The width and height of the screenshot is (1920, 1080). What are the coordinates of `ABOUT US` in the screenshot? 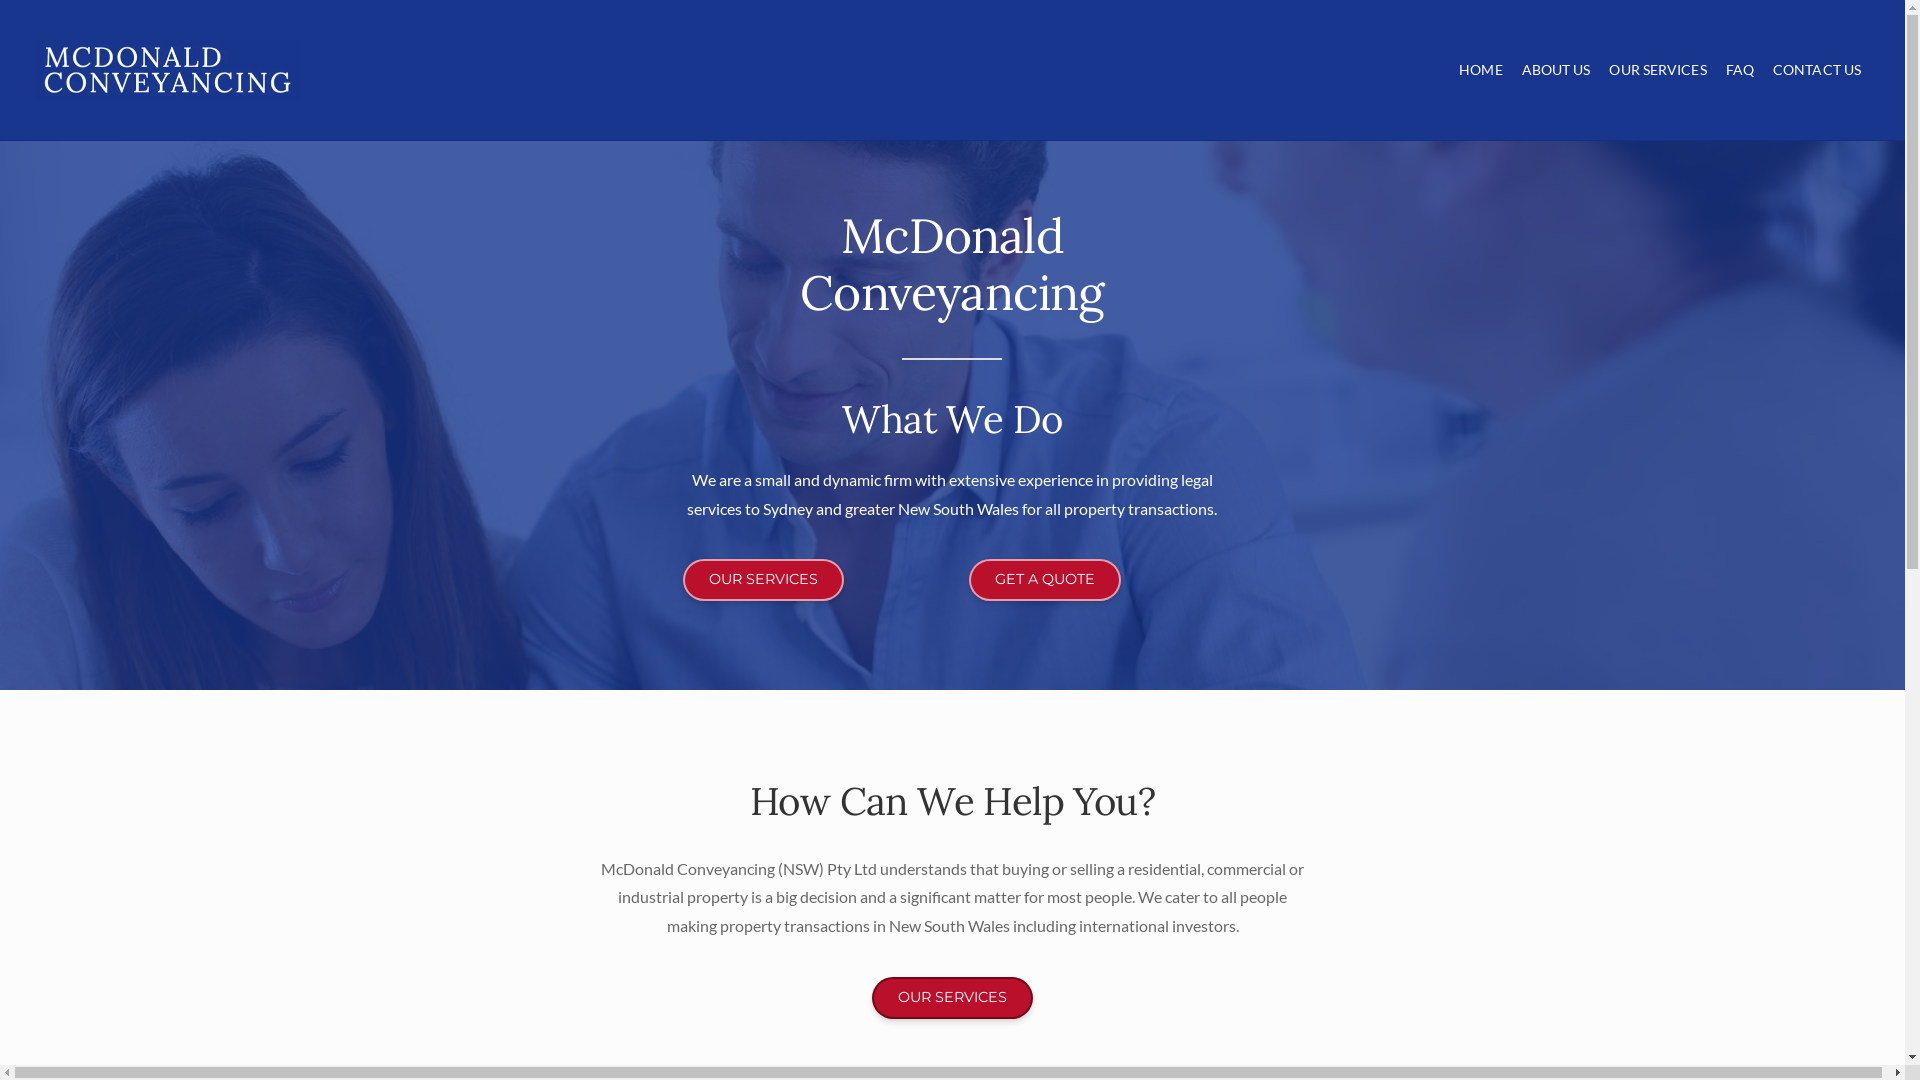 It's located at (1556, 70).